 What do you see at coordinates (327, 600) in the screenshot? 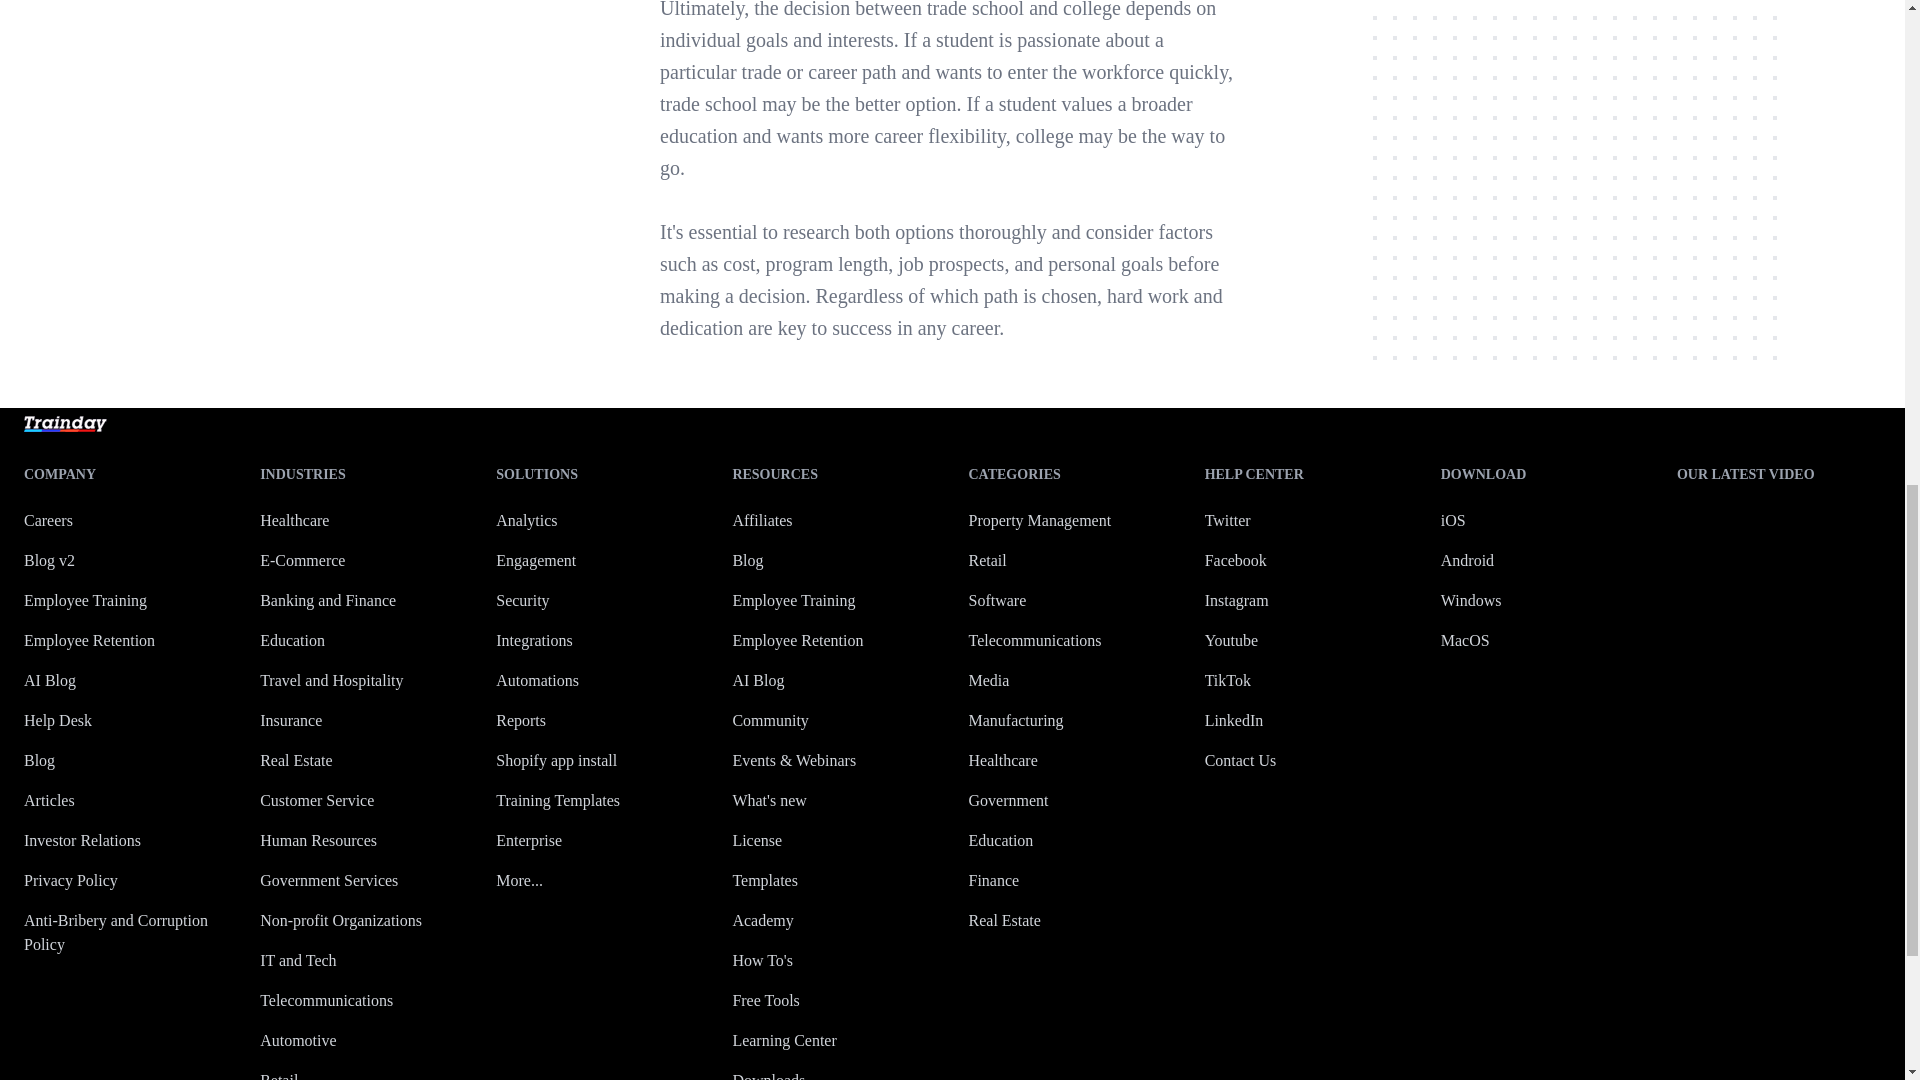
I see `Banking and Finance` at bounding box center [327, 600].